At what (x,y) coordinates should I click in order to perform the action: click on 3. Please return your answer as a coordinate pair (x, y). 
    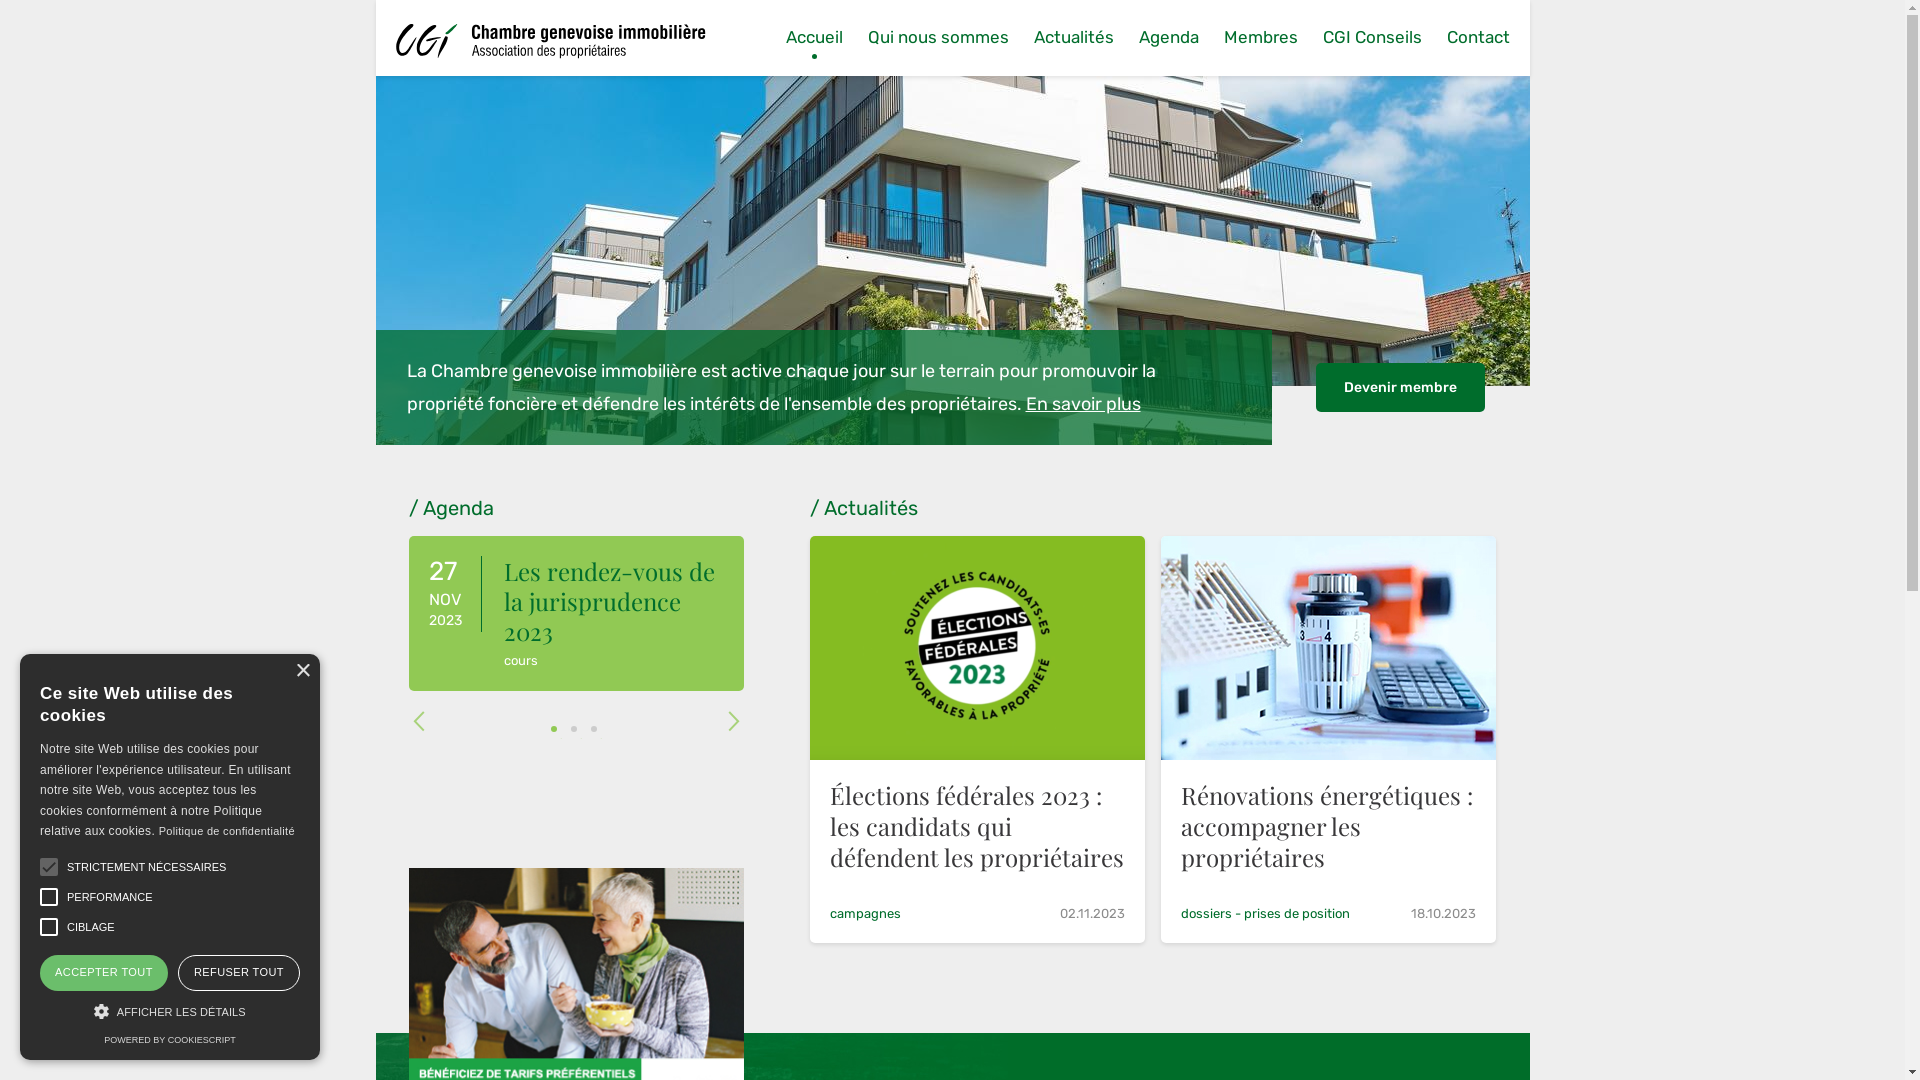
    Looking at the image, I should click on (594, 729).